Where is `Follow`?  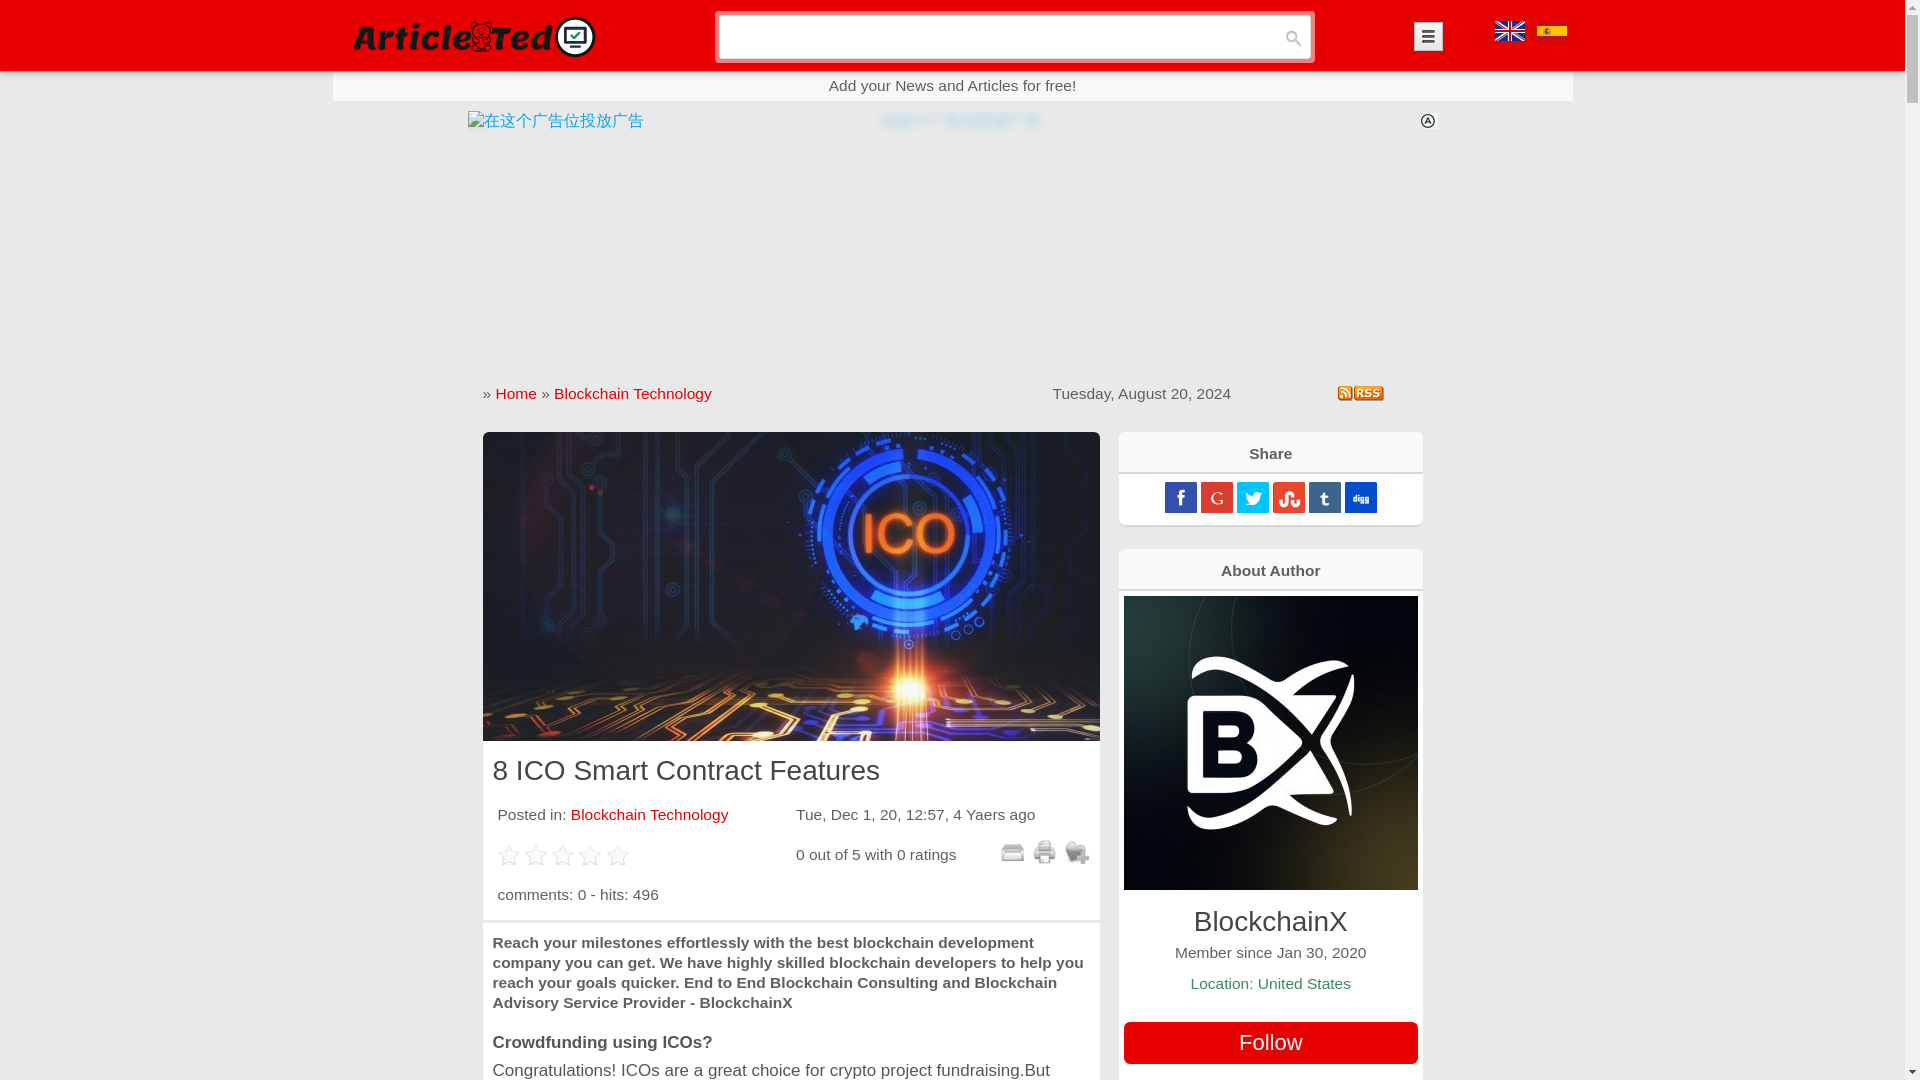 Follow is located at coordinates (1270, 1042).